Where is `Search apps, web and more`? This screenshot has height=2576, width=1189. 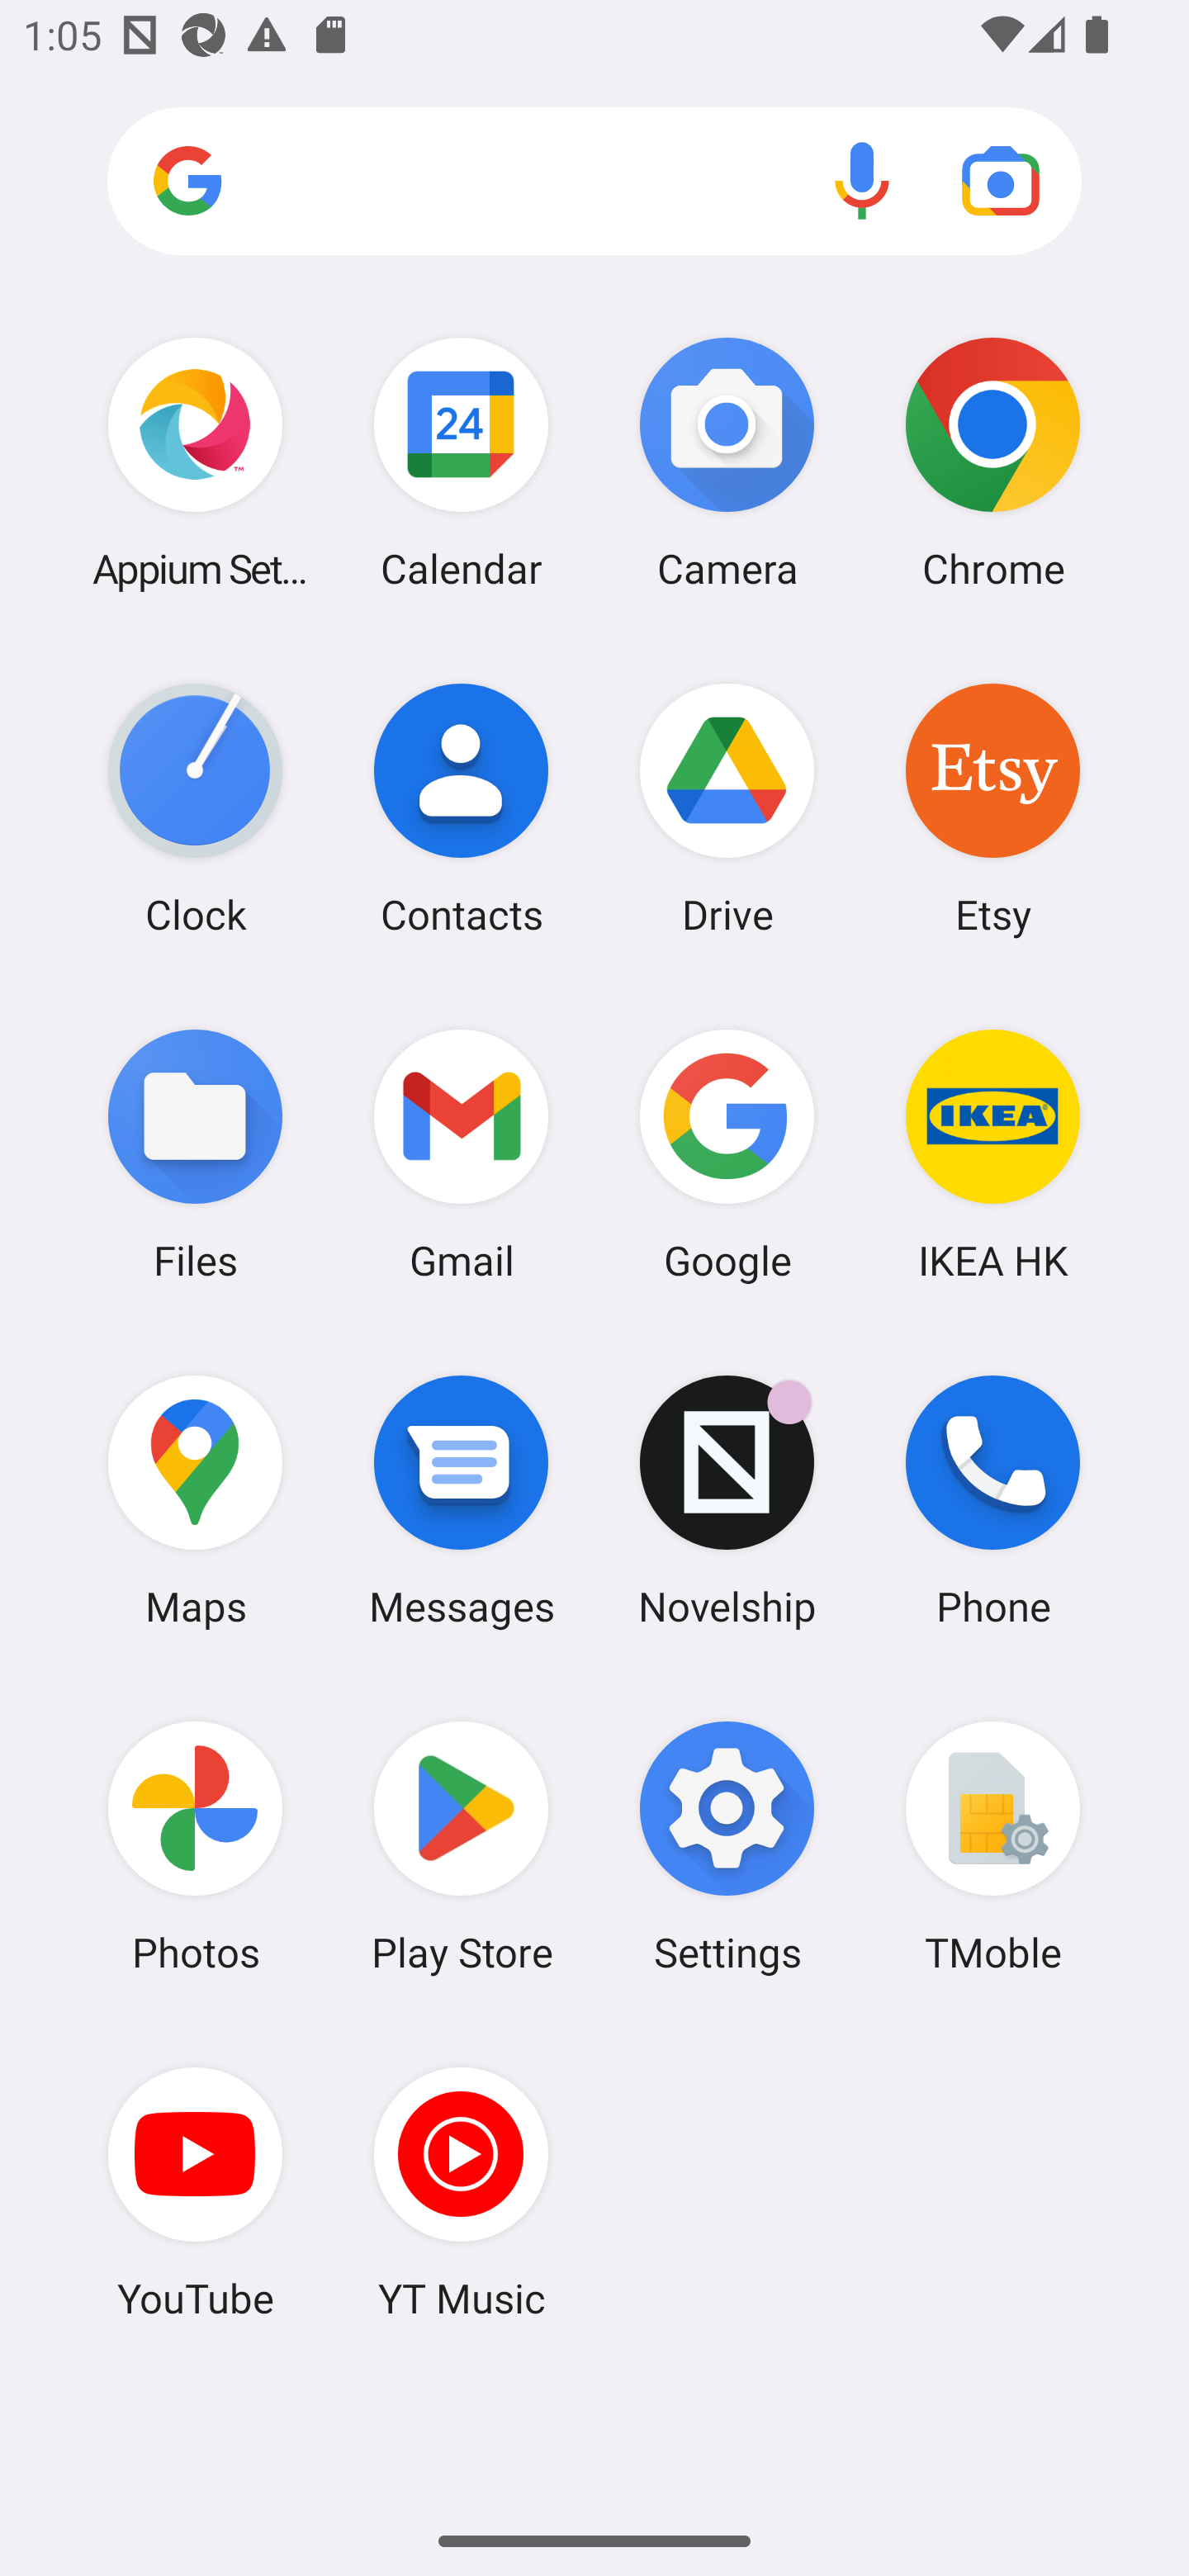
Search apps, web and more is located at coordinates (594, 182).